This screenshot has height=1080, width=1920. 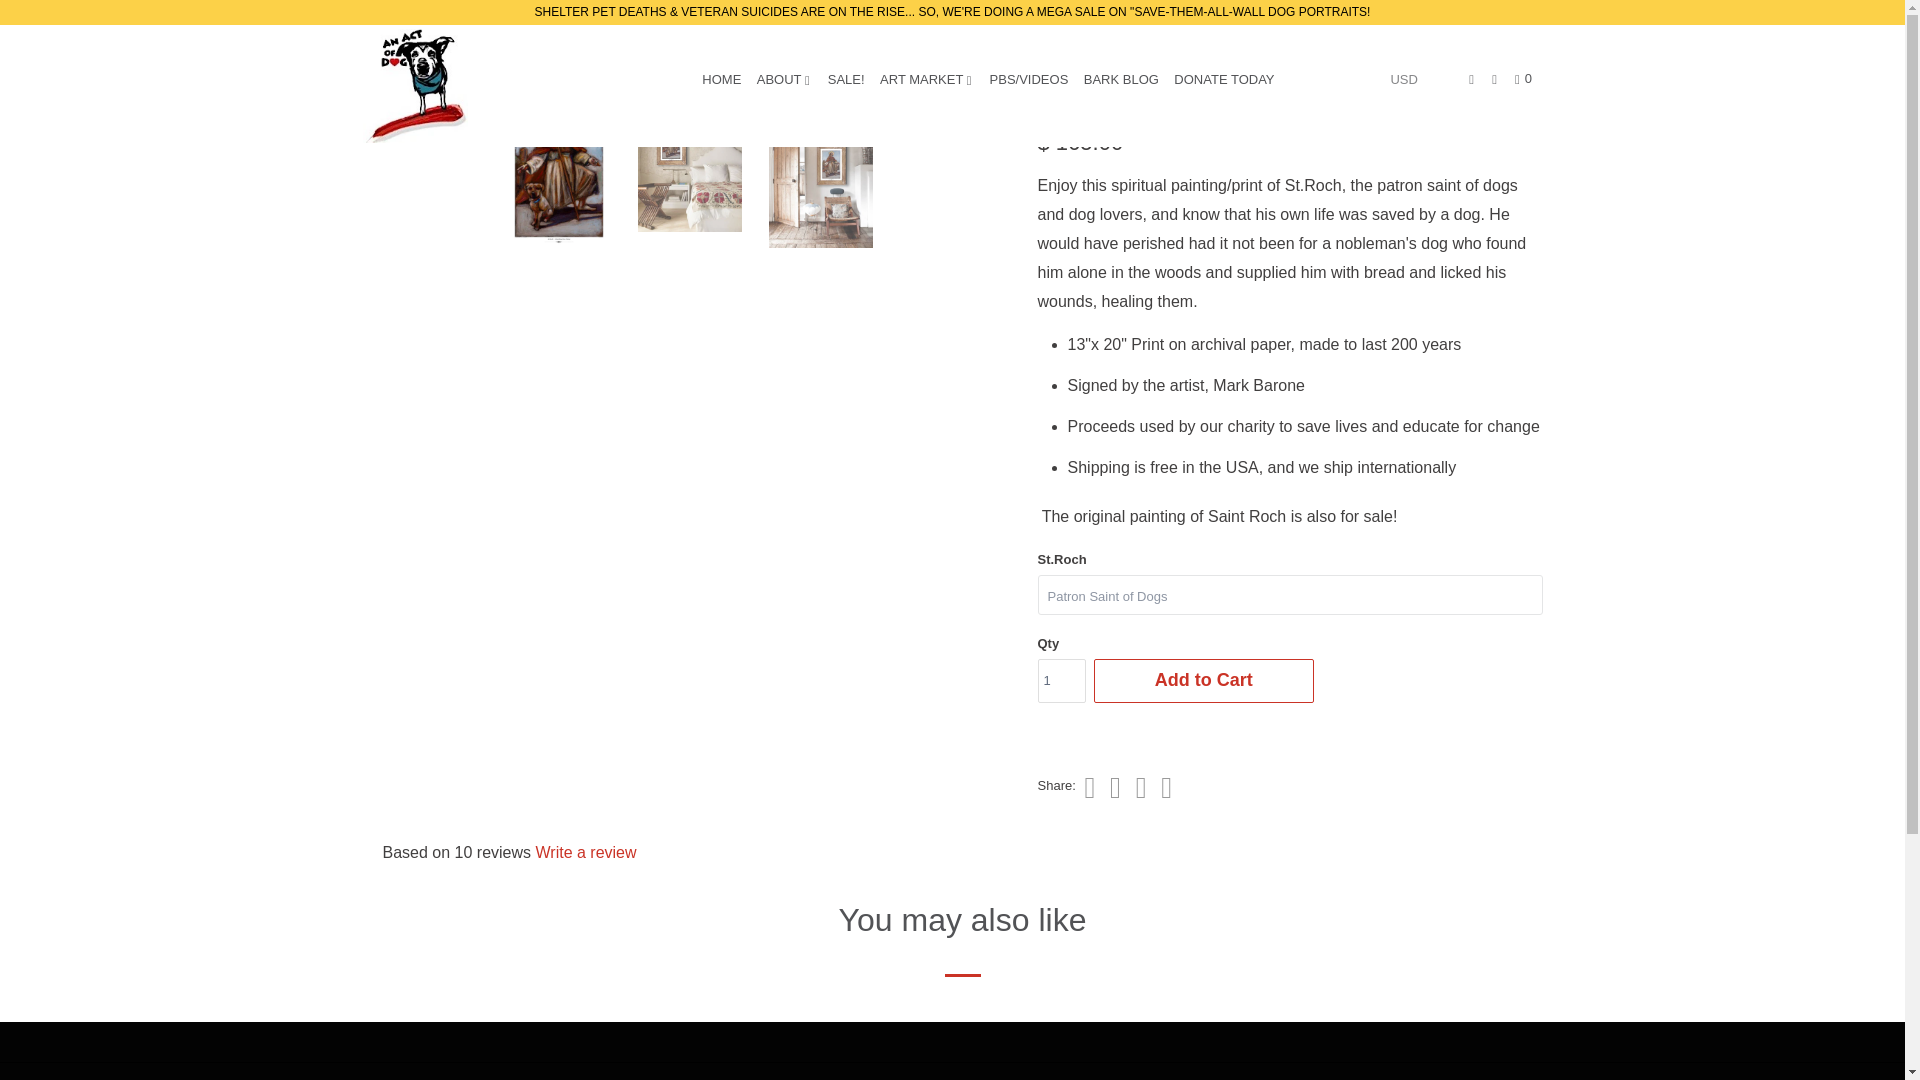 I want to click on An Act of Dog, so click(x=464, y=85).